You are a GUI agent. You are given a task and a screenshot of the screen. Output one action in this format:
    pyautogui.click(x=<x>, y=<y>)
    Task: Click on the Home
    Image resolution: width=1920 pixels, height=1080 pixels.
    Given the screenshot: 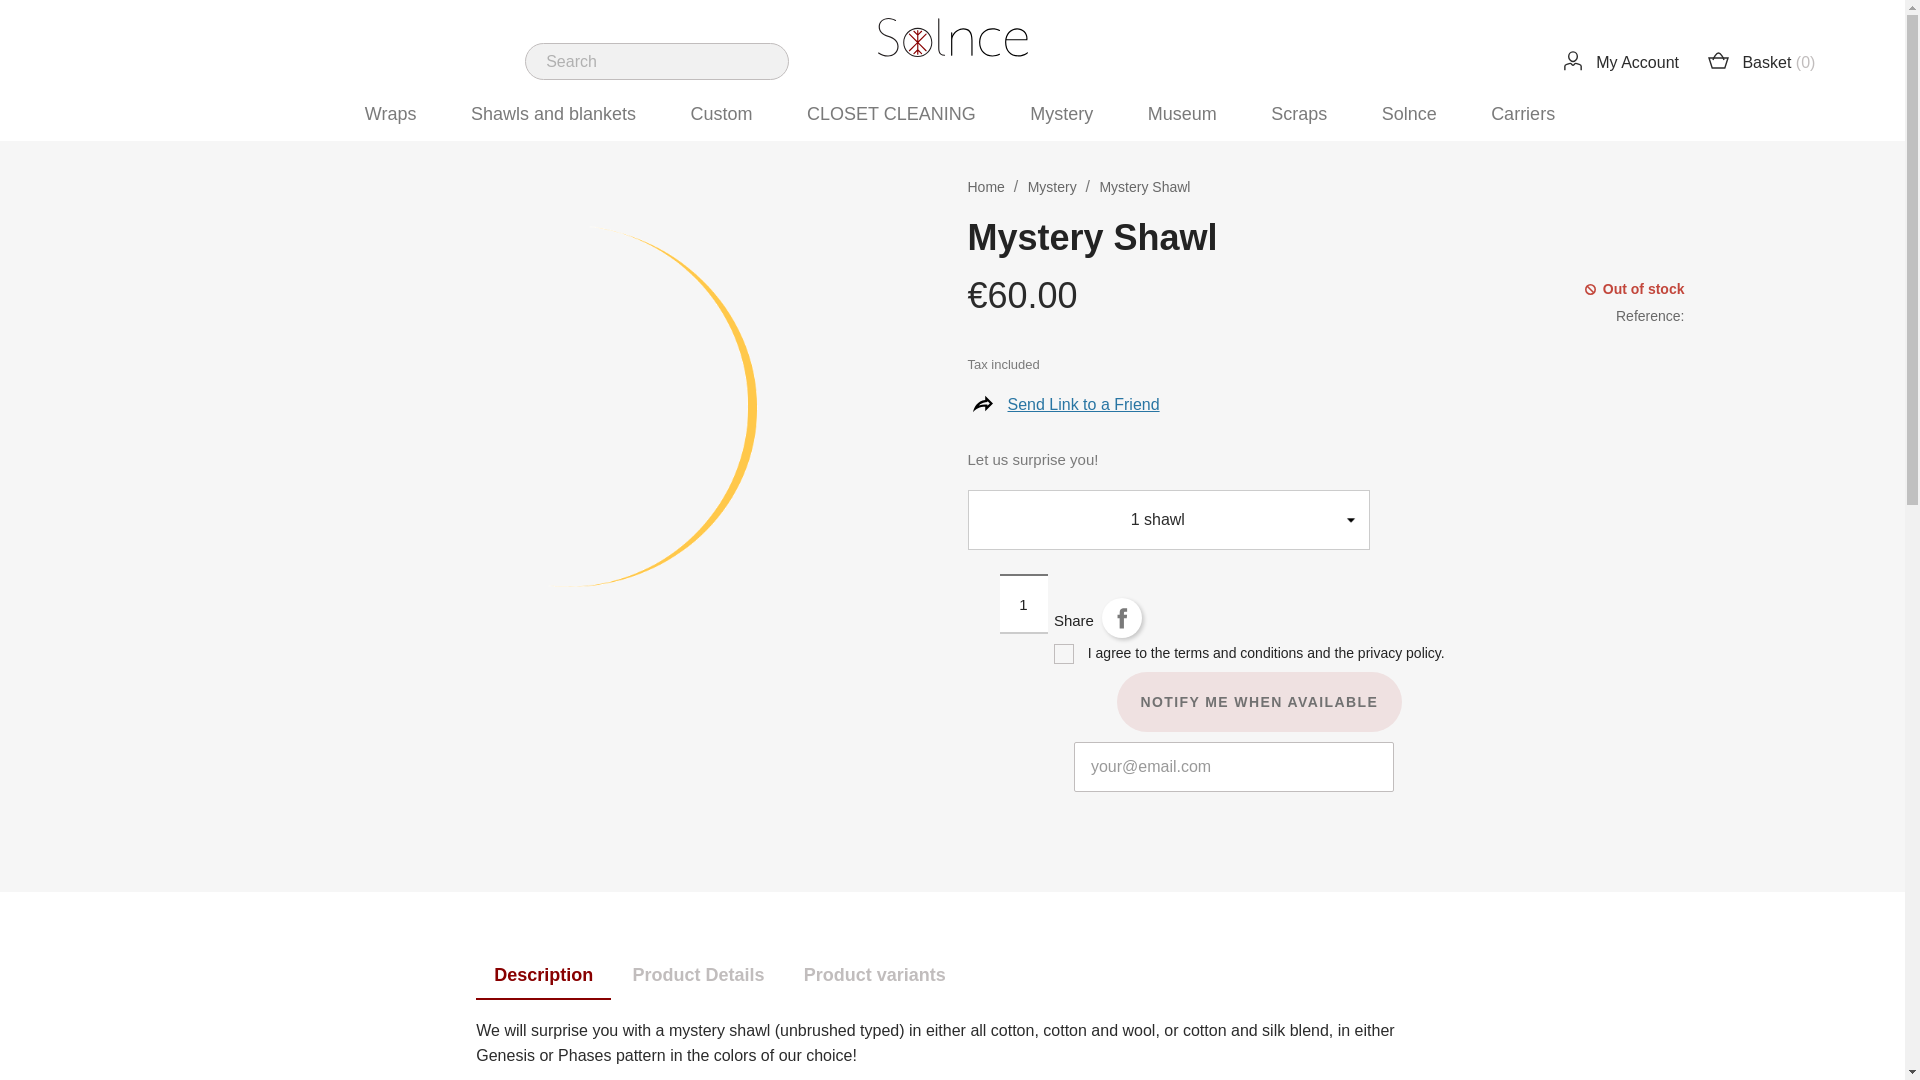 What is the action you would take?
    pyautogui.click(x=988, y=187)
    